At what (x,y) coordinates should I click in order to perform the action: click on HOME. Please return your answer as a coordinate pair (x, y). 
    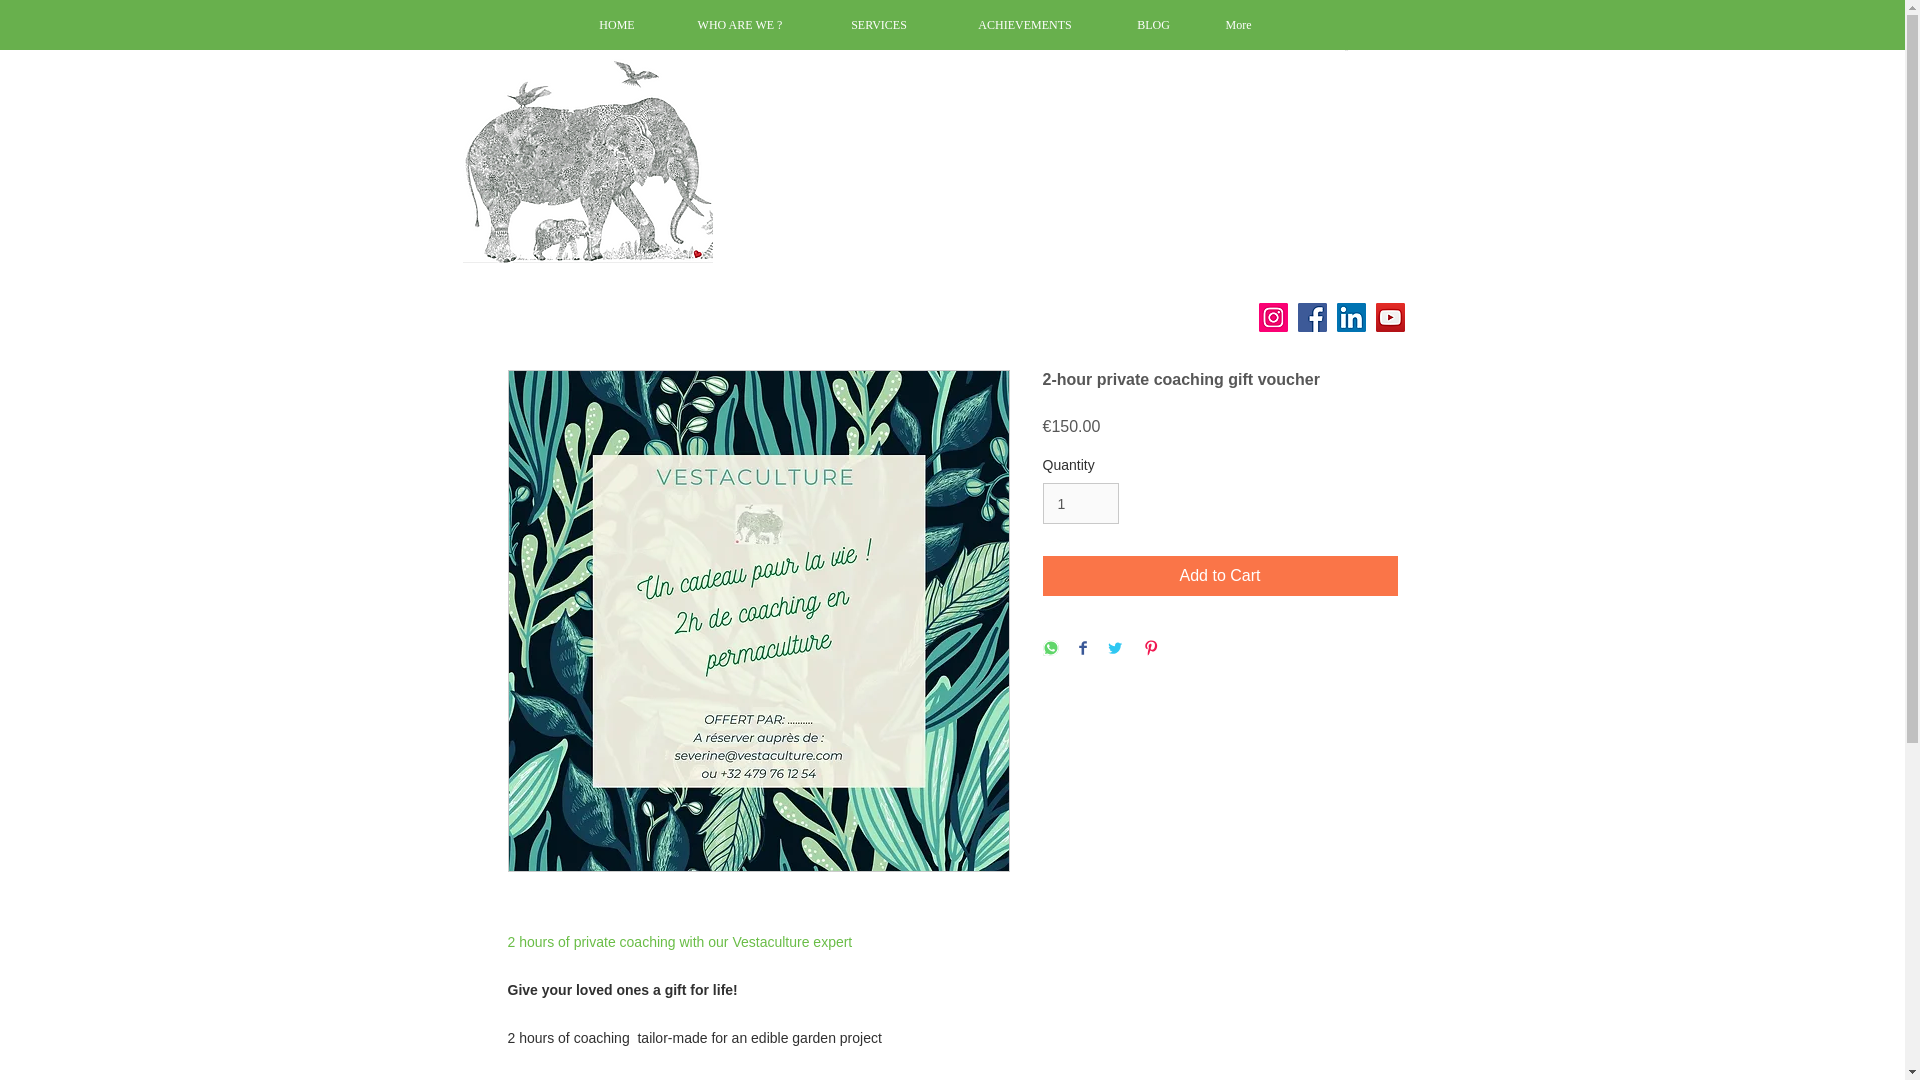
    Looking at the image, I should click on (616, 24).